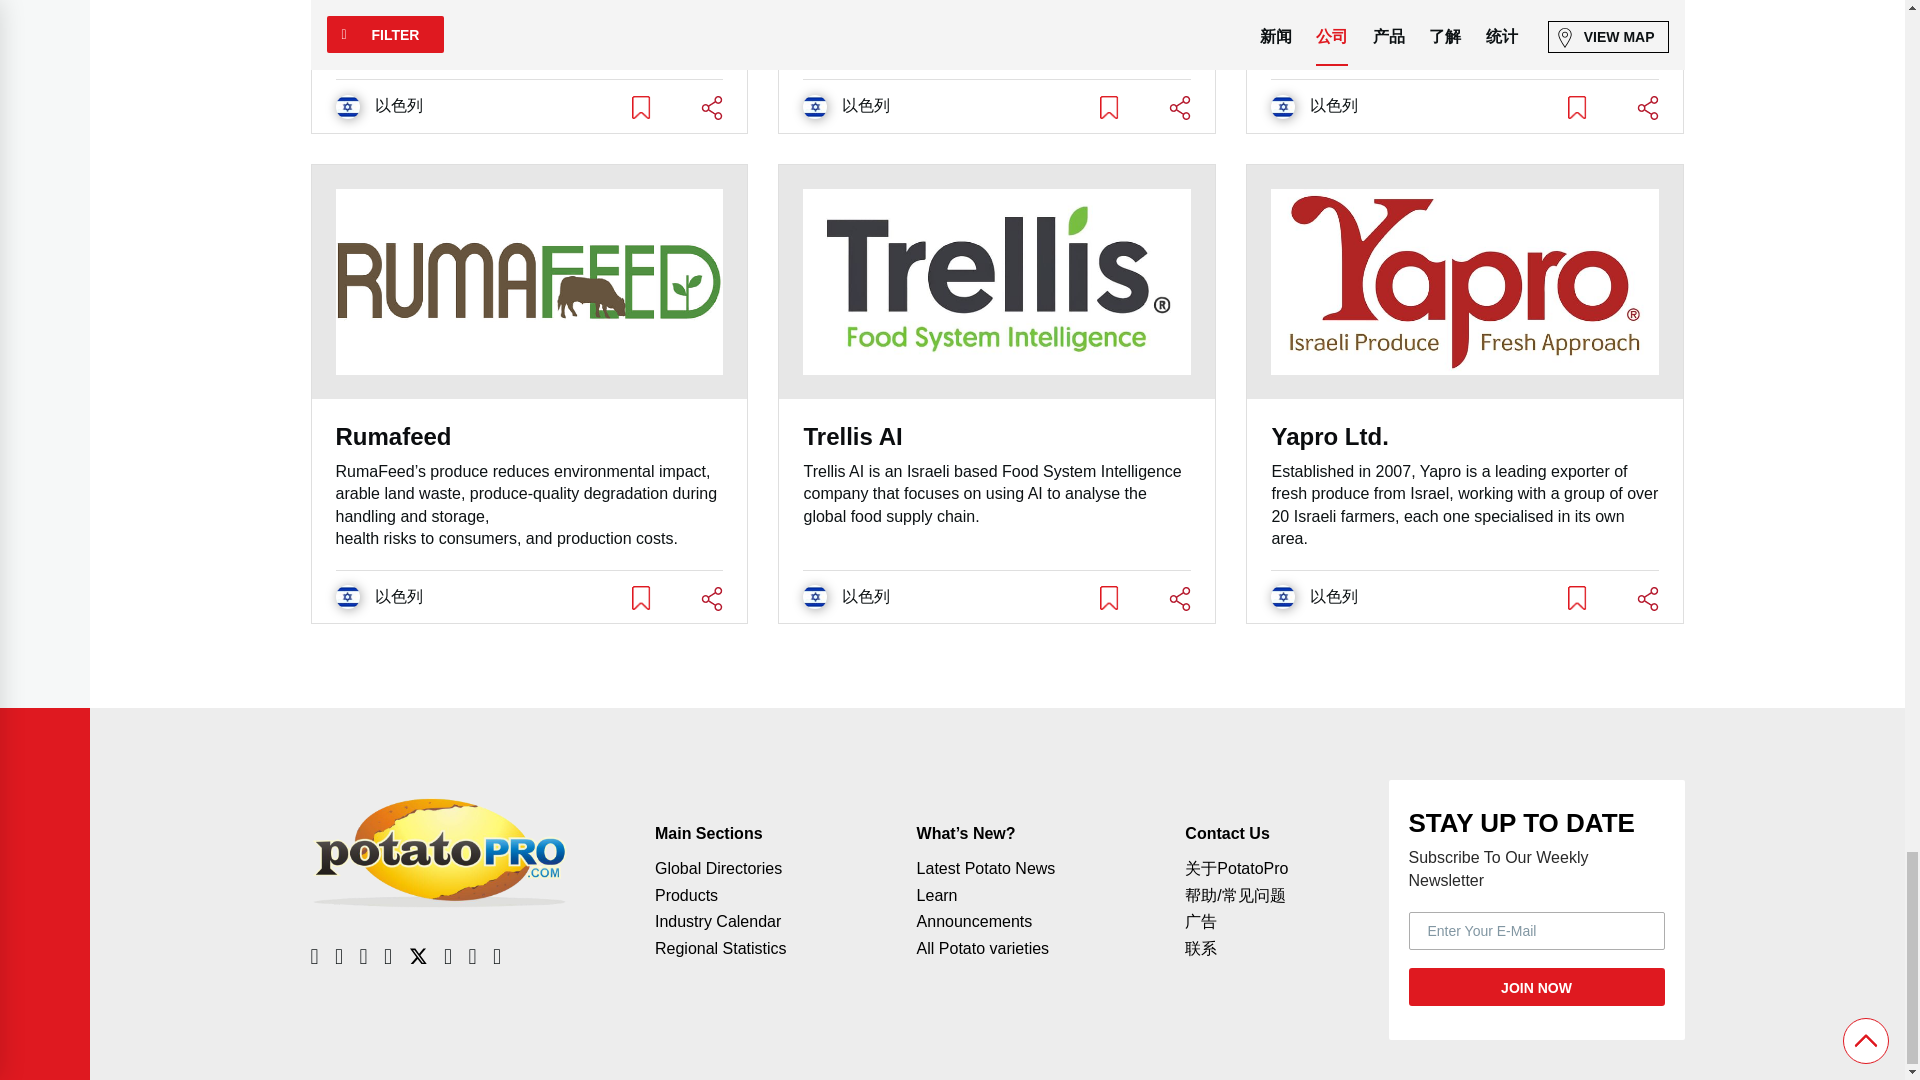  What do you see at coordinates (1536, 986) in the screenshot?
I see `JOIN NOW` at bounding box center [1536, 986].